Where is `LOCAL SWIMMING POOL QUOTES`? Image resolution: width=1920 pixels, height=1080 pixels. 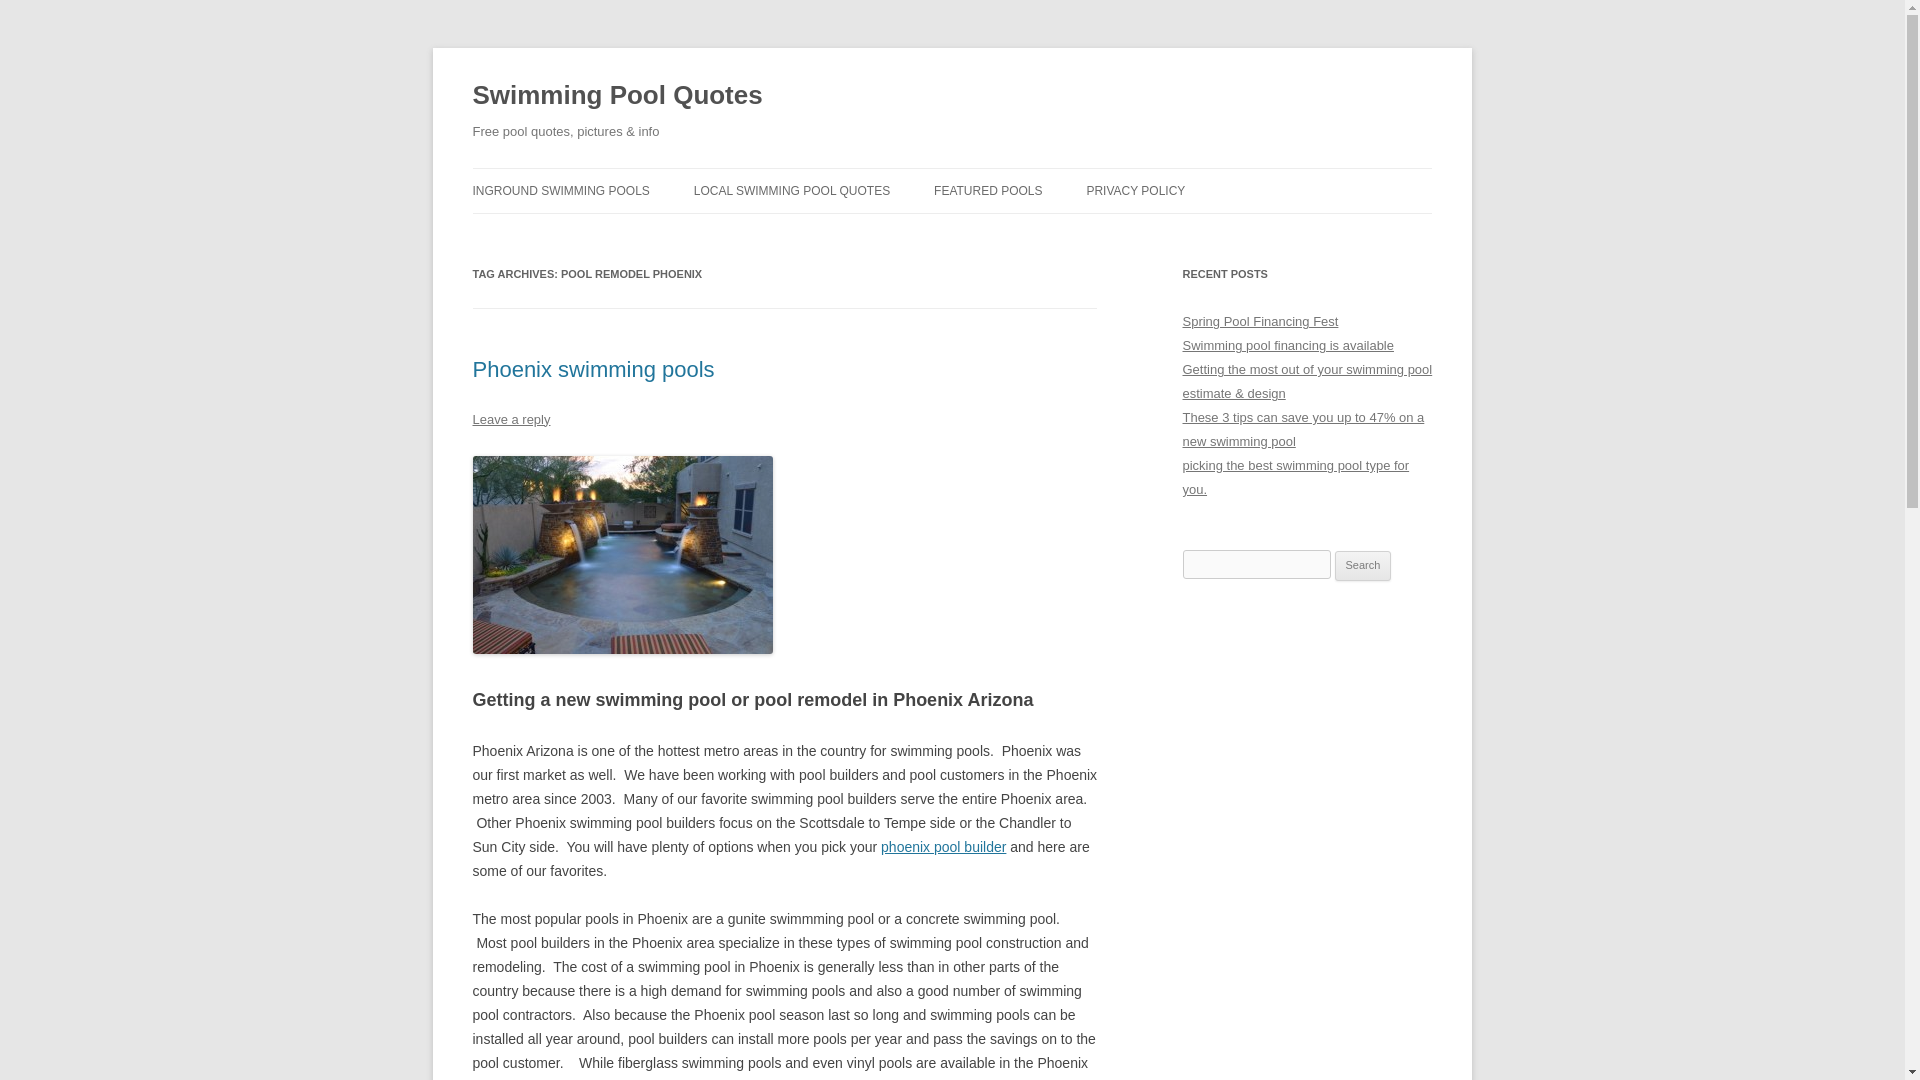
LOCAL SWIMMING POOL QUOTES is located at coordinates (792, 190).